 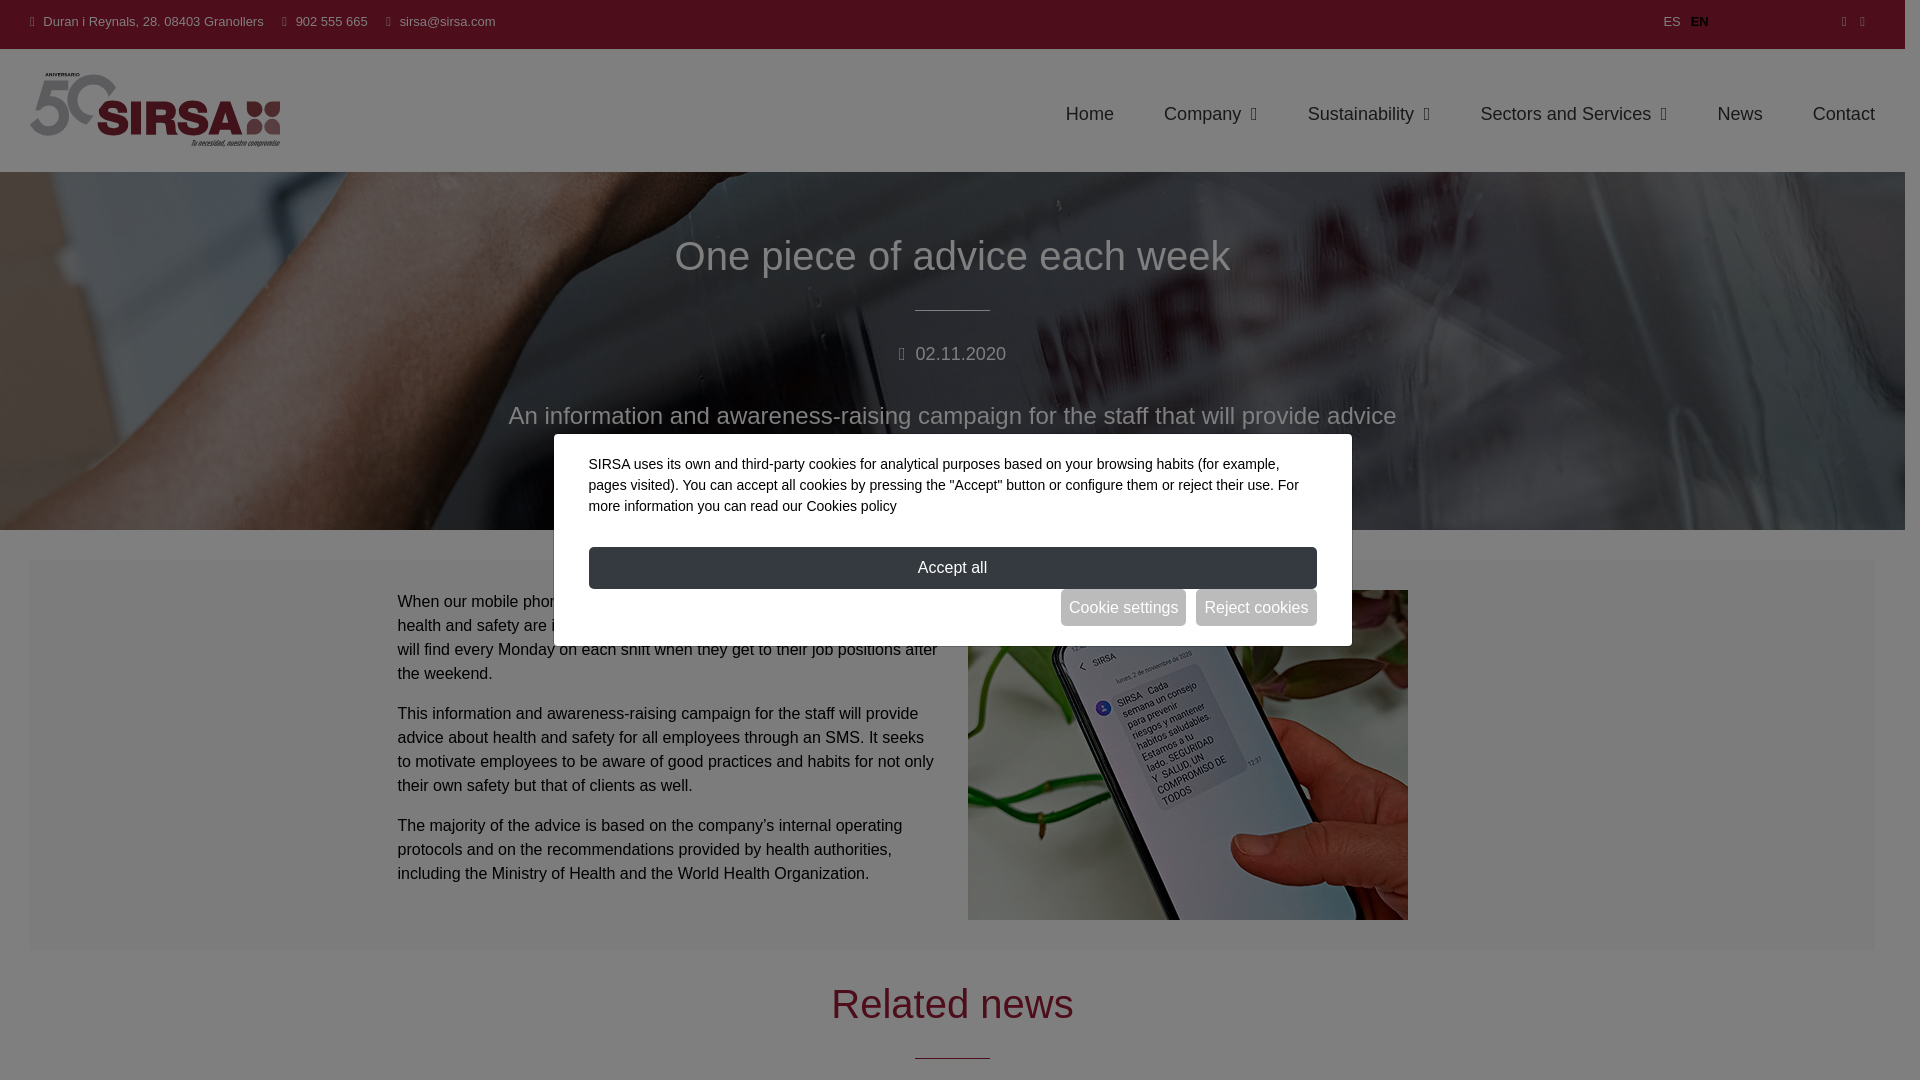 What do you see at coordinates (1671, 22) in the screenshot?
I see `ES` at bounding box center [1671, 22].